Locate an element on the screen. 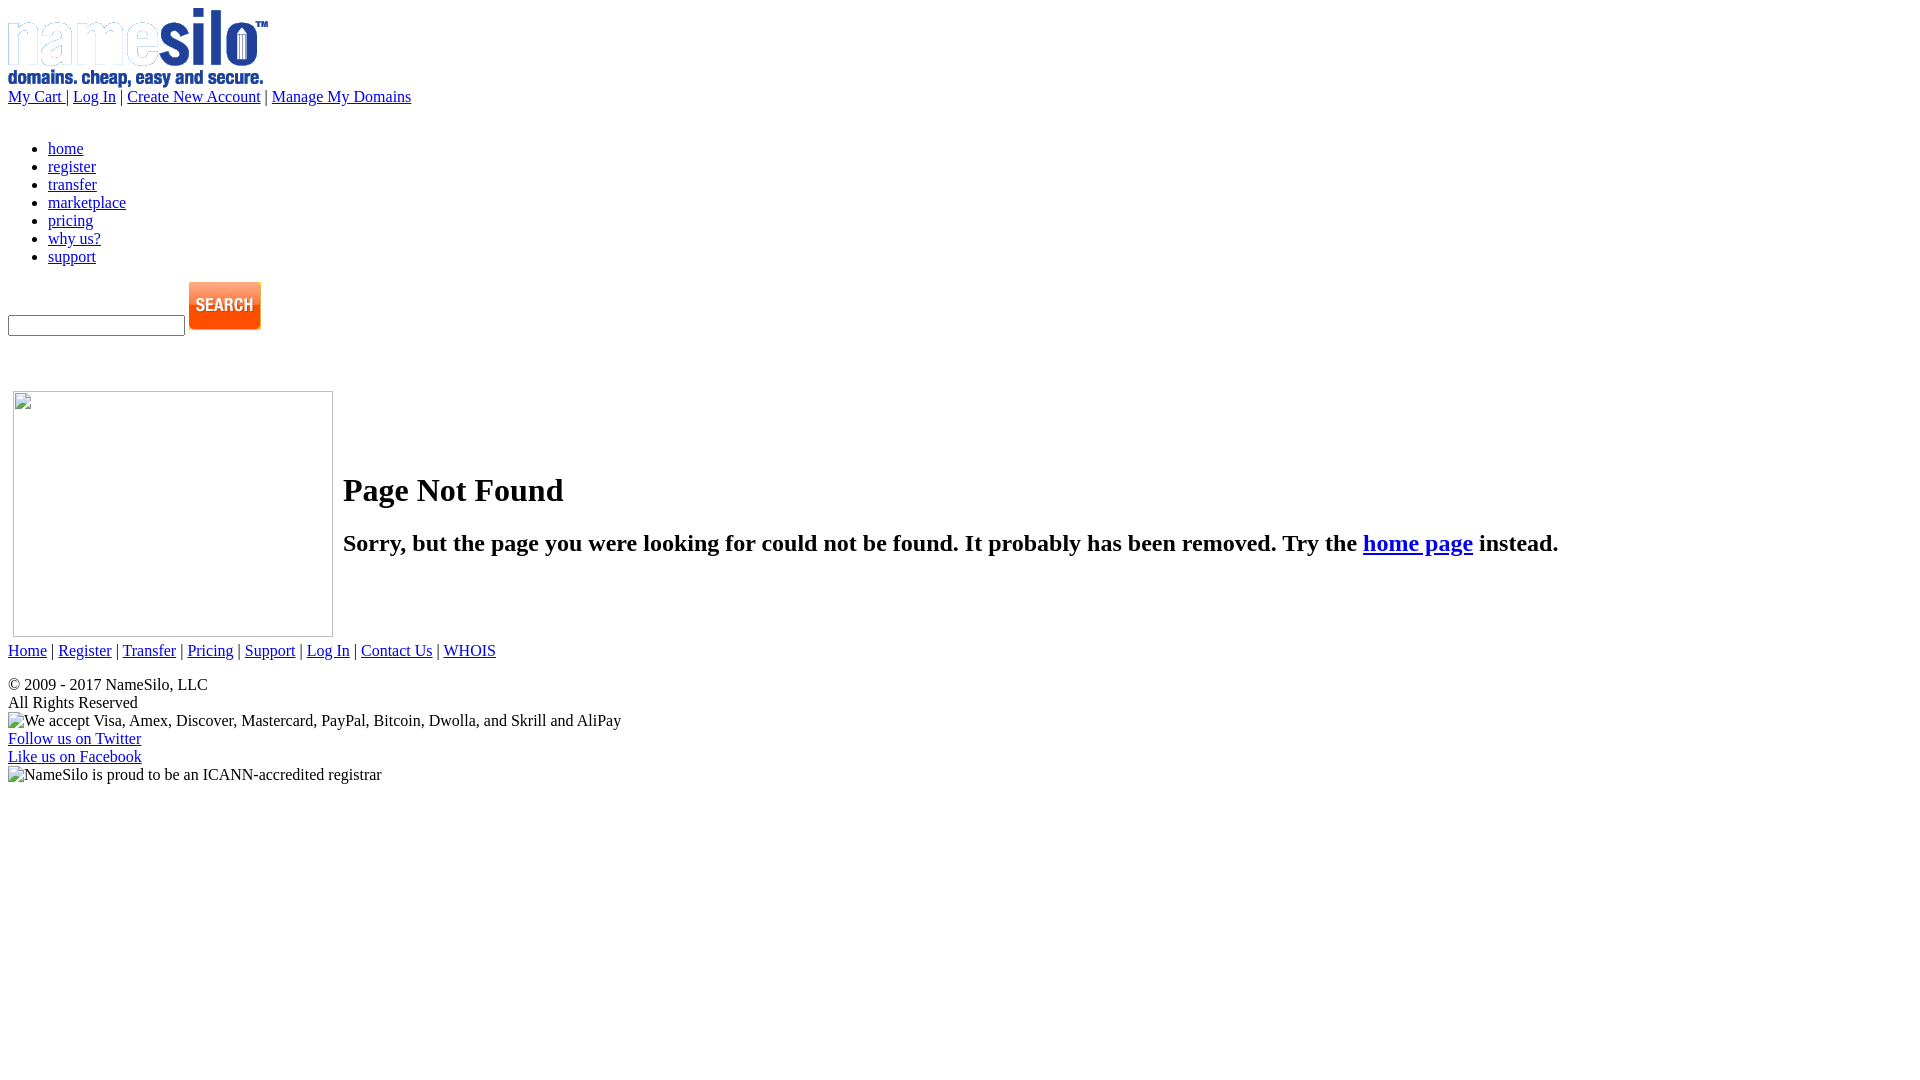 The width and height of the screenshot is (1920, 1080). transfer is located at coordinates (72, 184).